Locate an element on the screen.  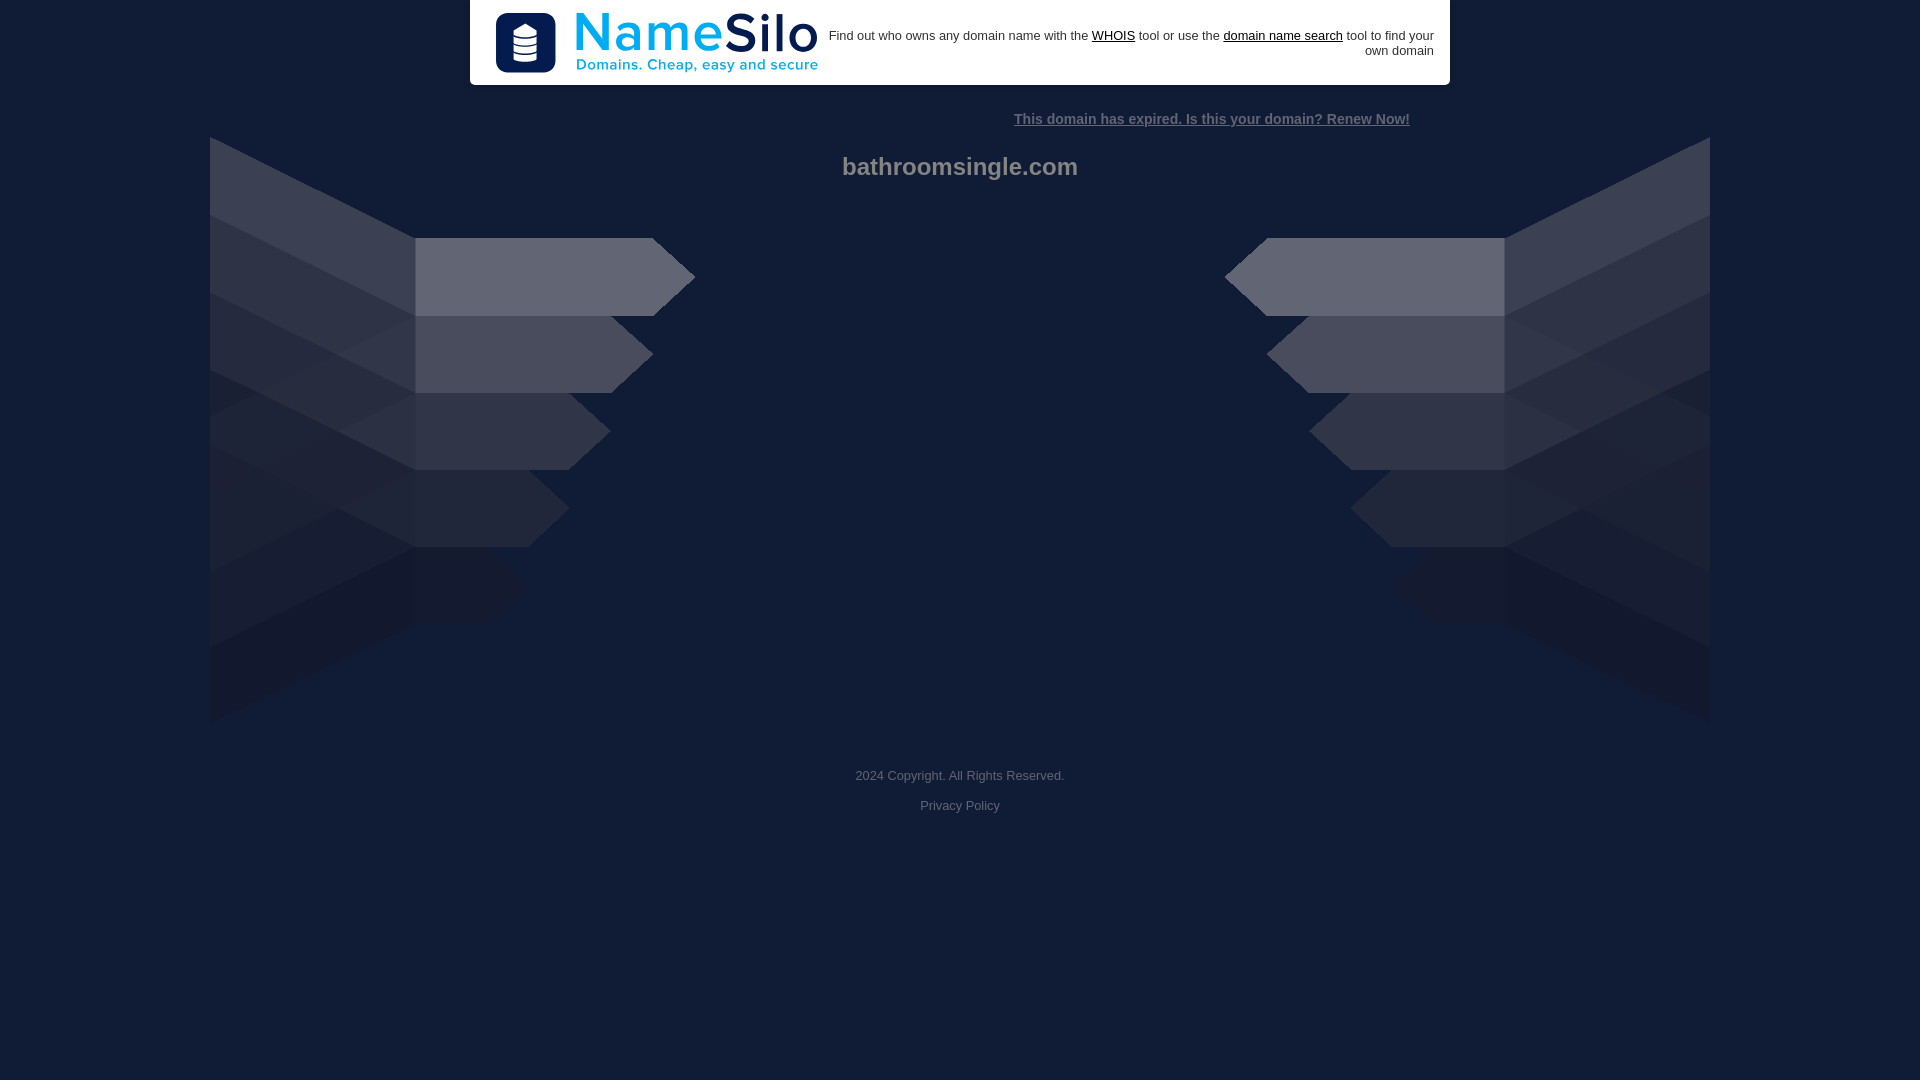
This domain has expired. Is this your domain? Renew Now! is located at coordinates (1211, 119).